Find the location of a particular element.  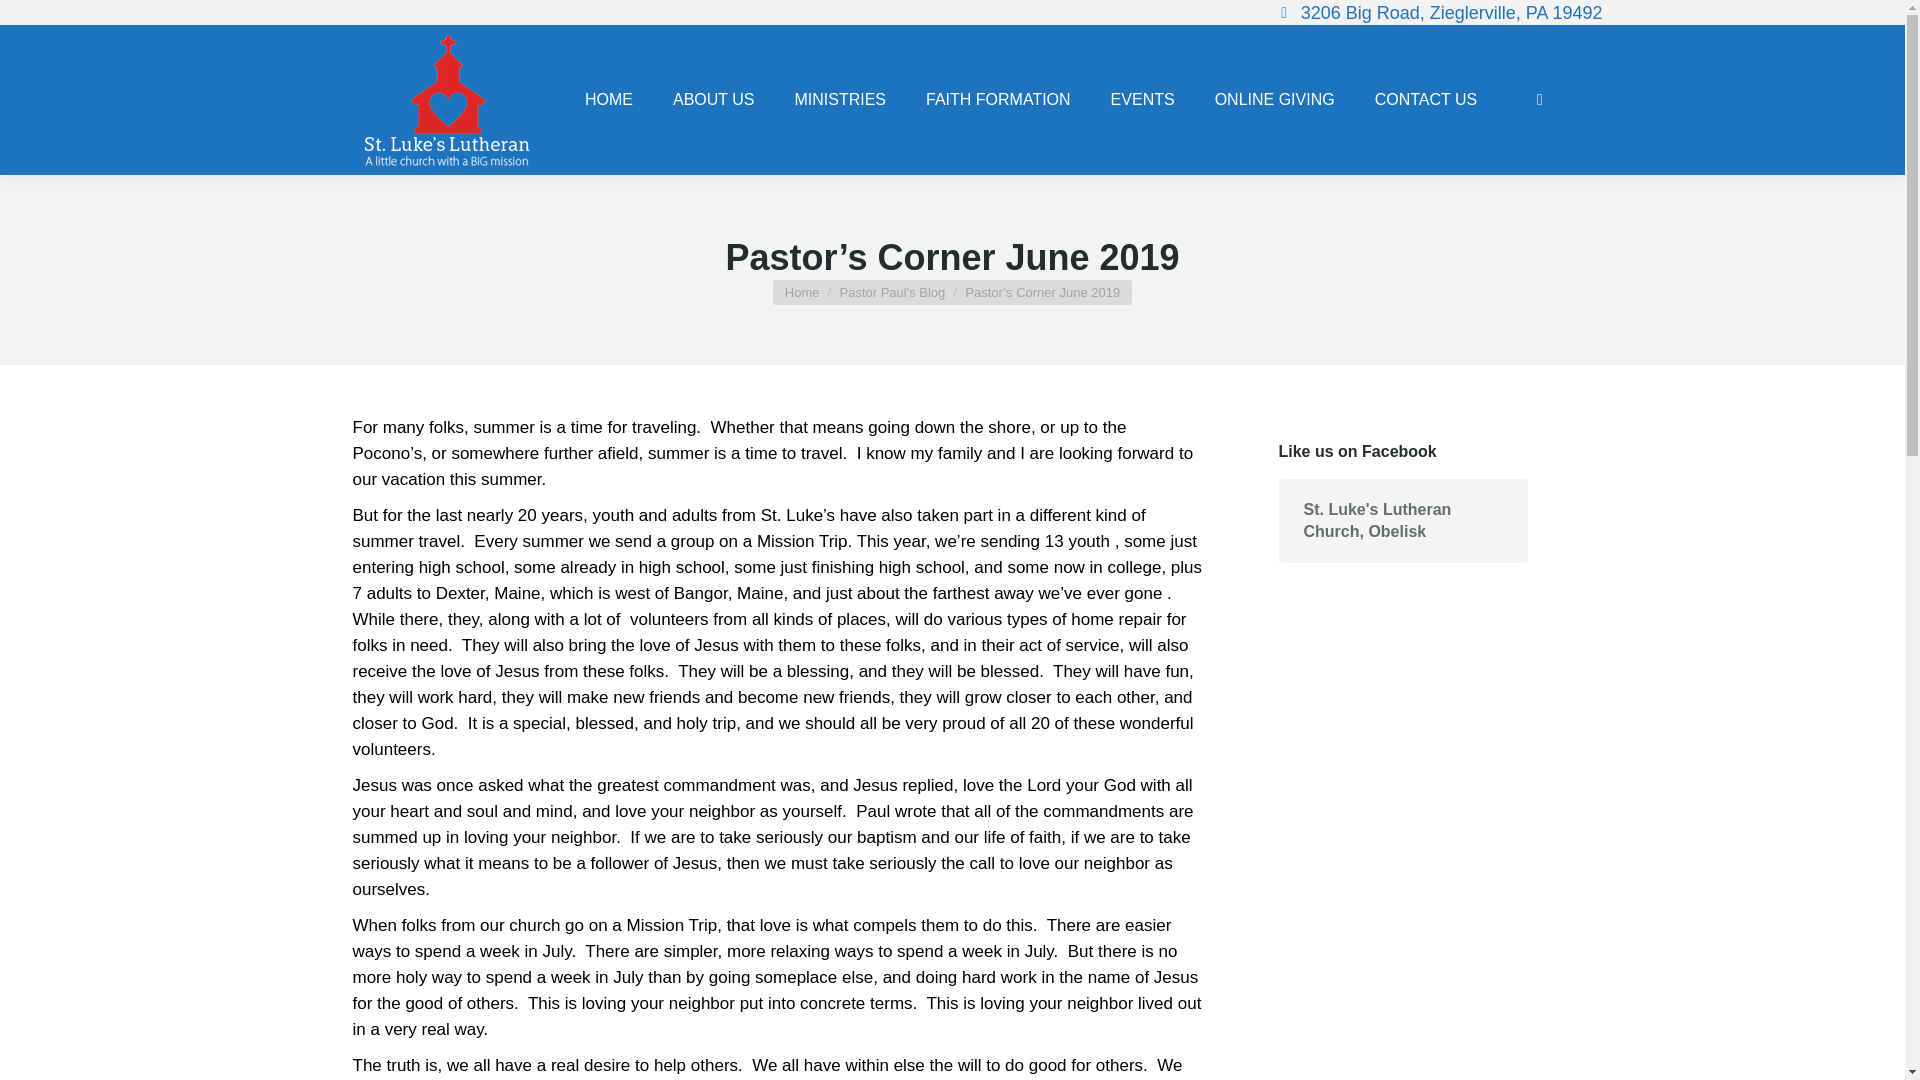

FAITH FORMATION is located at coordinates (998, 100).